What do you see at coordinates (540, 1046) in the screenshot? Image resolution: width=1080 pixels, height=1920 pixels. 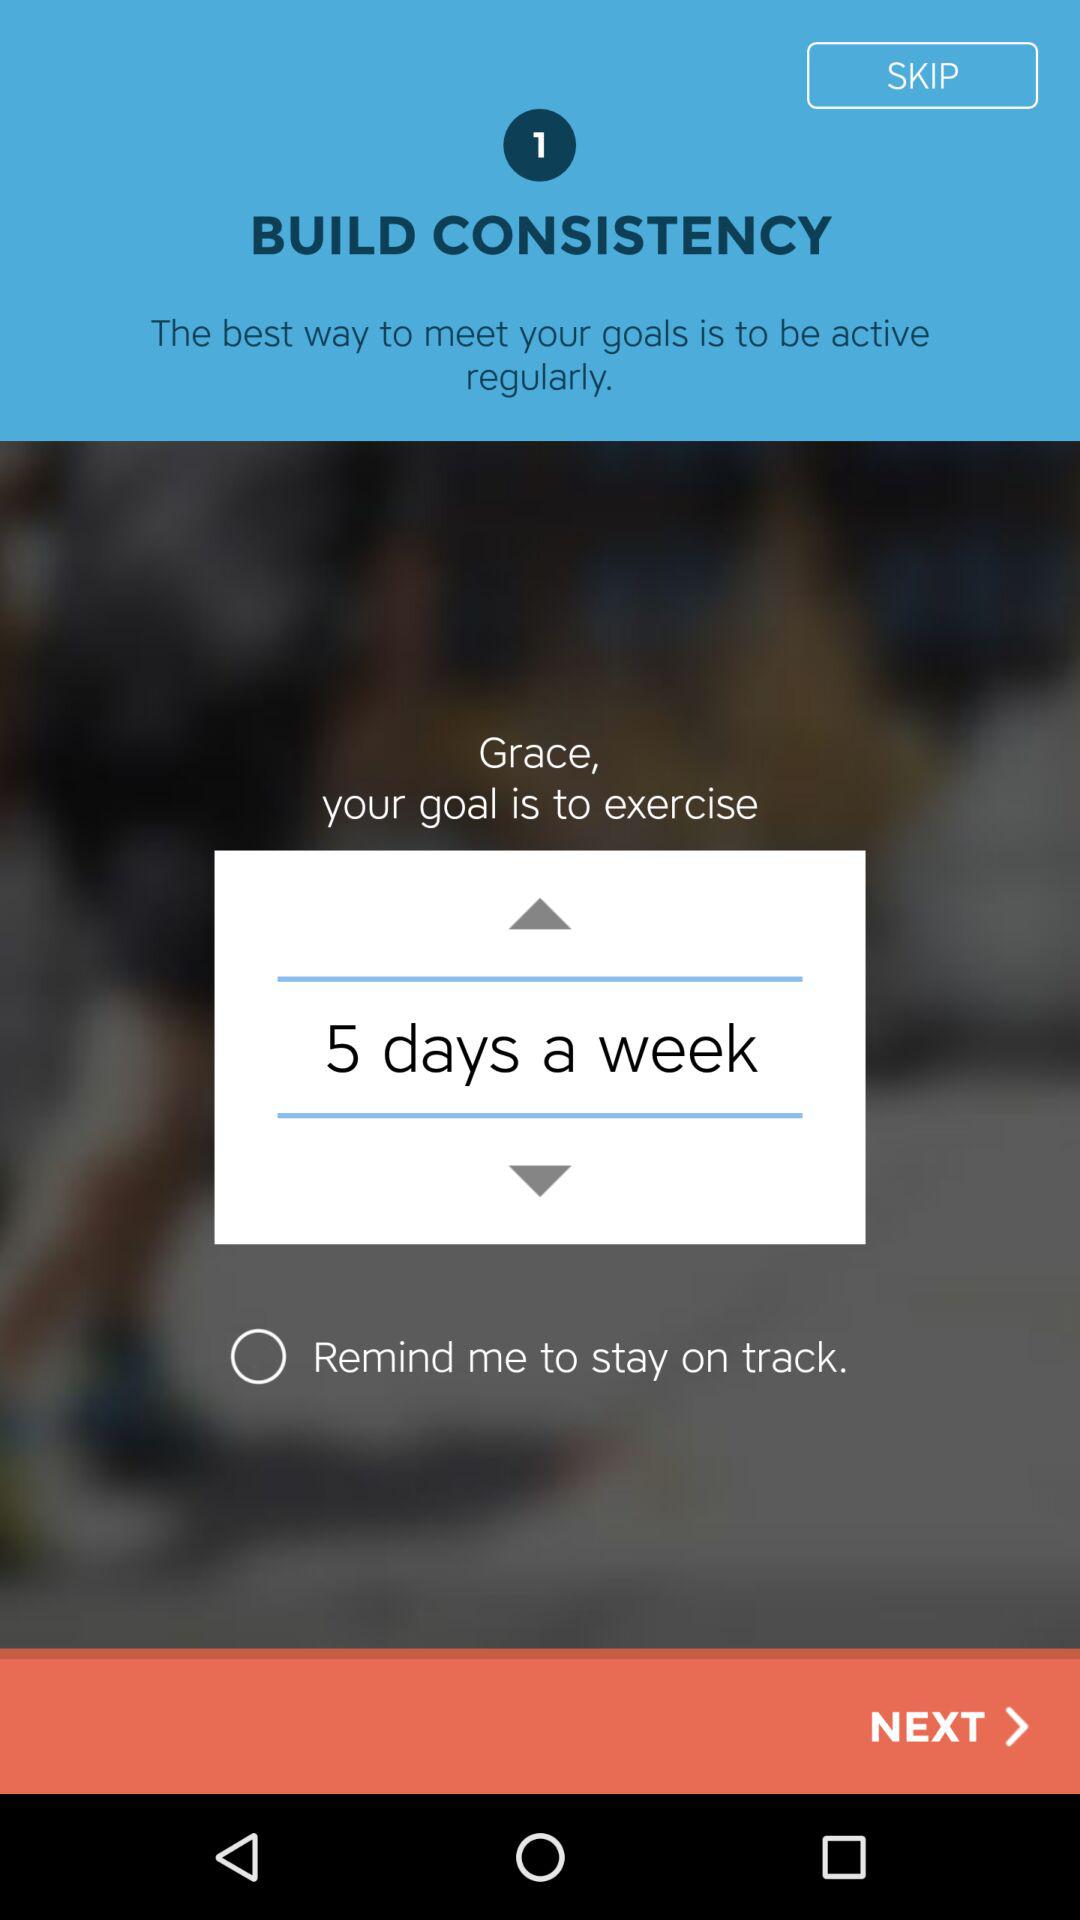 I see `jump to 5 days a icon` at bounding box center [540, 1046].